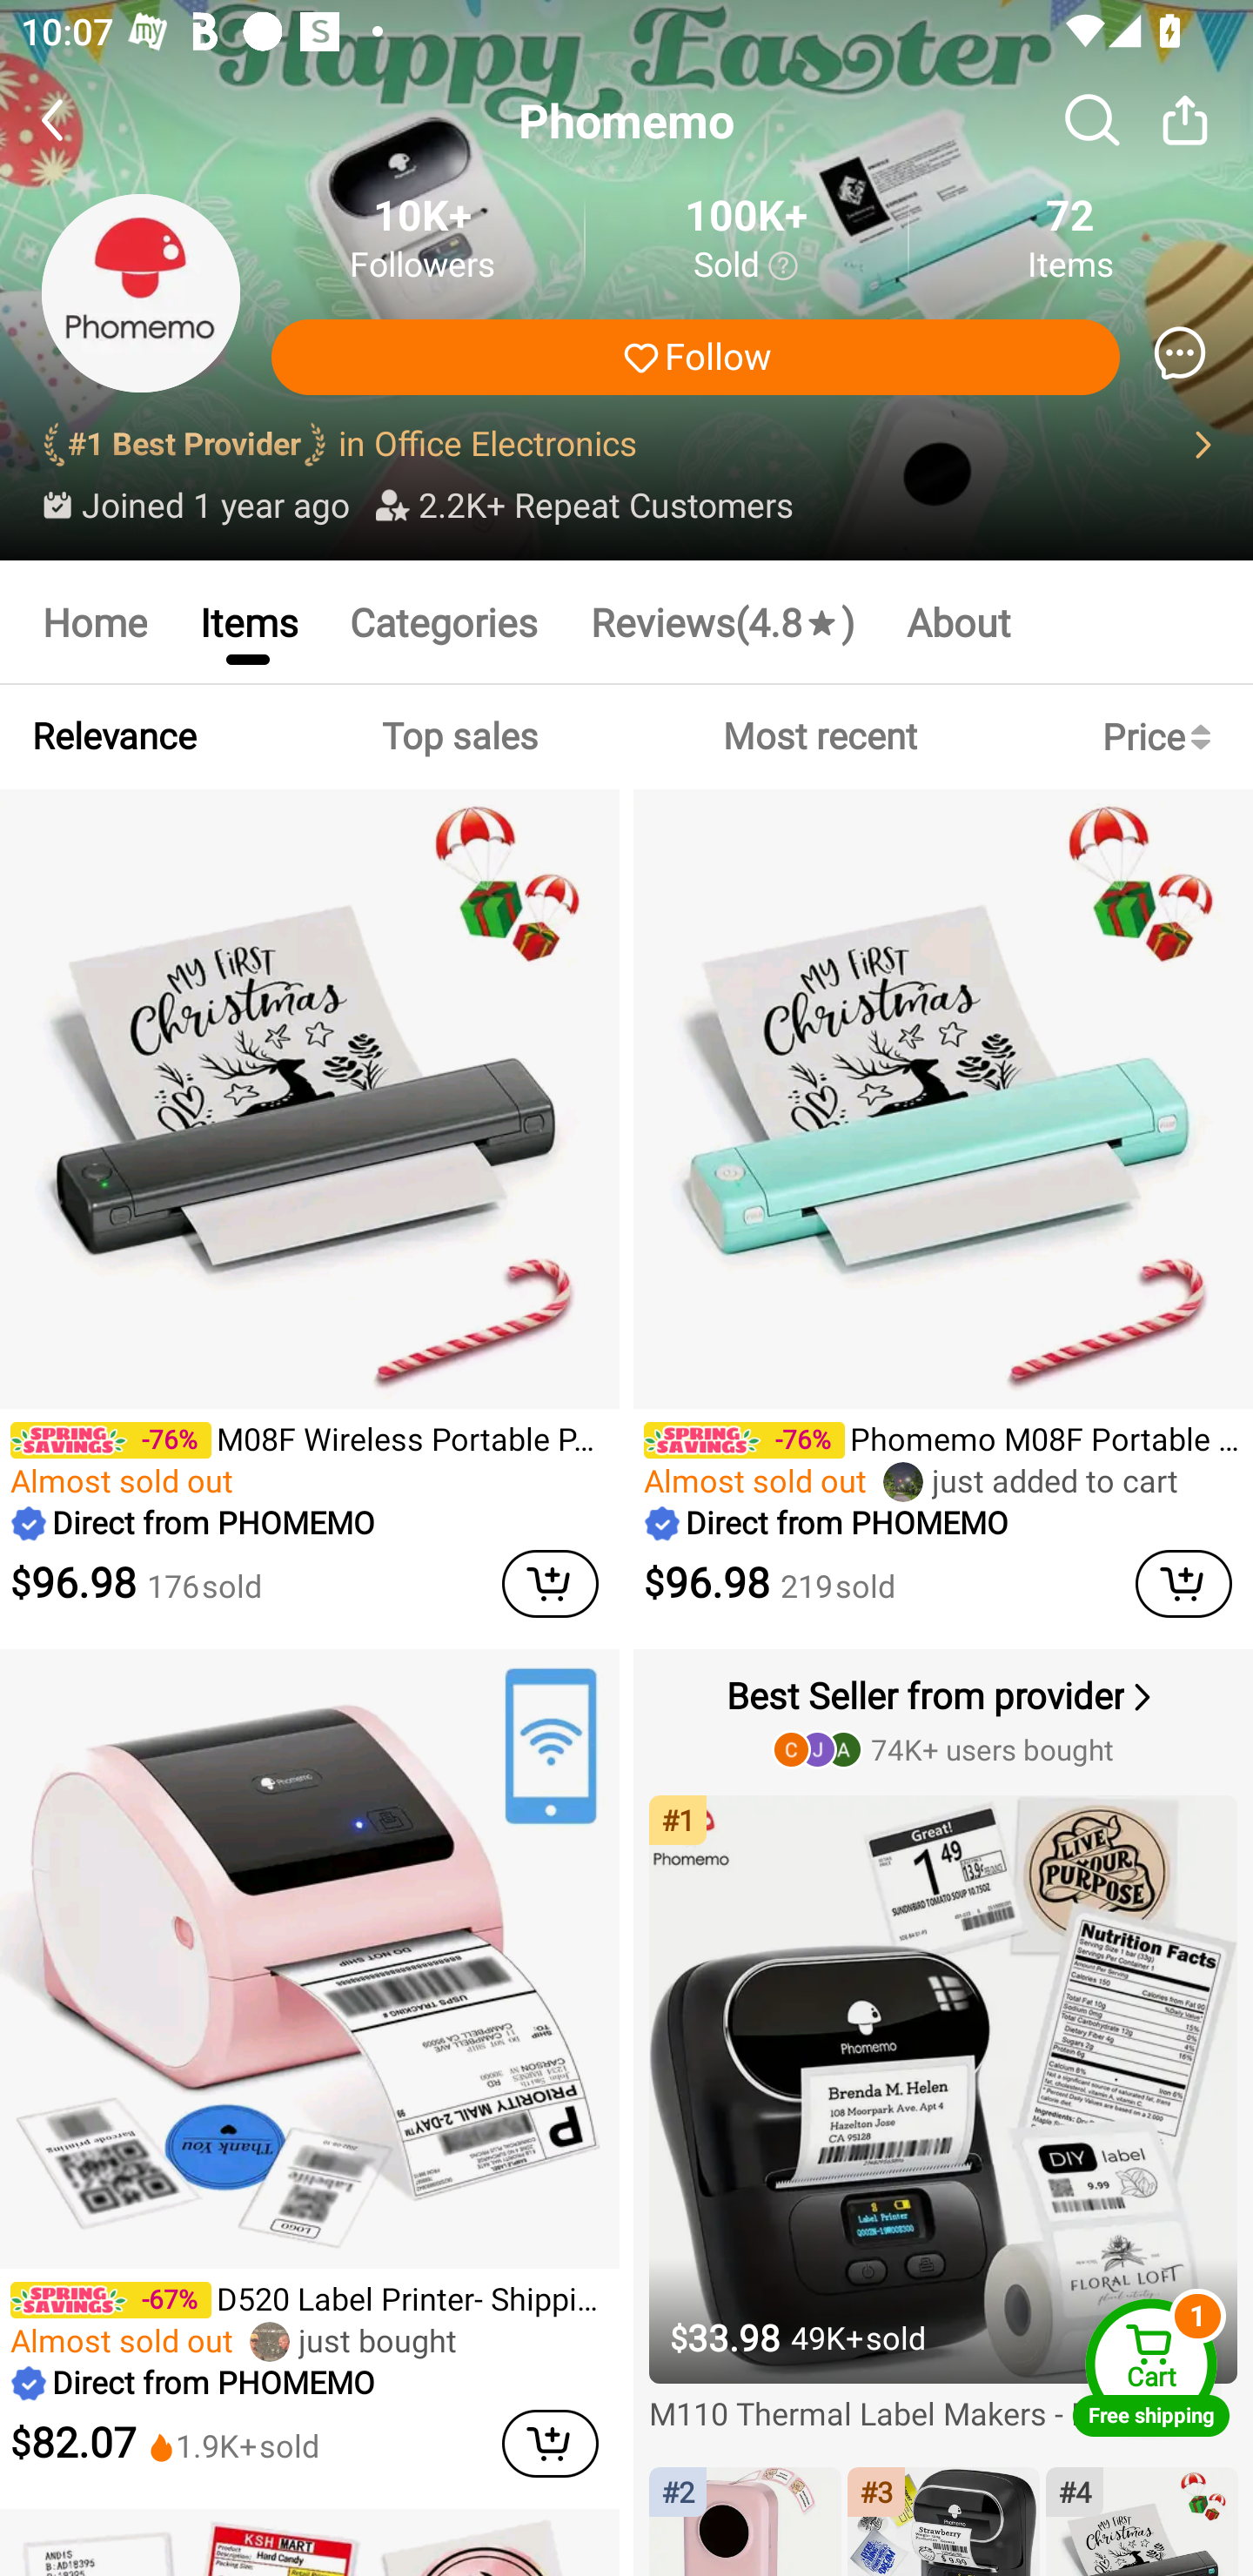 The image size is (1253, 2576). Describe the element at coordinates (1142, 2522) in the screenshot. I see `#4` at that location.